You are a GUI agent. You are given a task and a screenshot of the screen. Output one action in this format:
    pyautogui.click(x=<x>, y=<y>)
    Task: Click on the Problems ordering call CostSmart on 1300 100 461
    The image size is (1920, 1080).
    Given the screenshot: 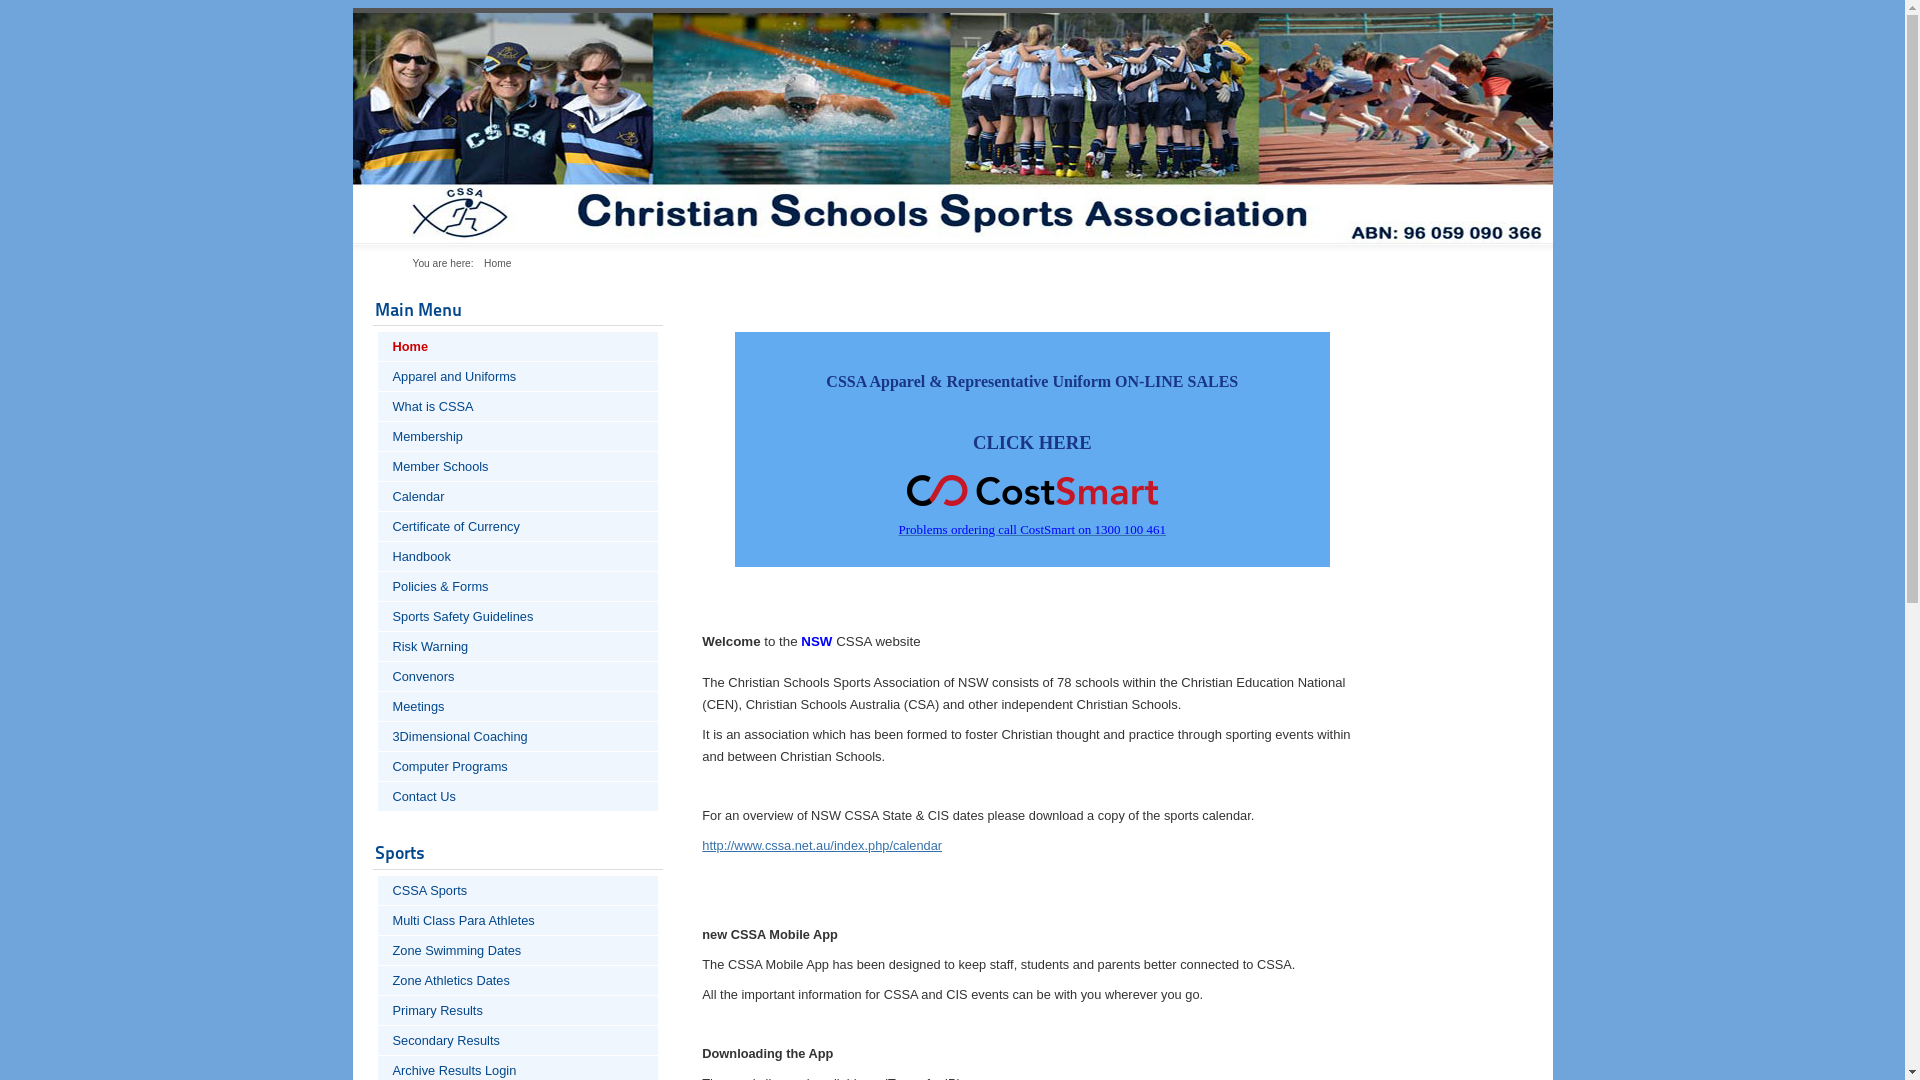 What is the action you would take?
    pyautogui.click(x=1033, y=530)
    